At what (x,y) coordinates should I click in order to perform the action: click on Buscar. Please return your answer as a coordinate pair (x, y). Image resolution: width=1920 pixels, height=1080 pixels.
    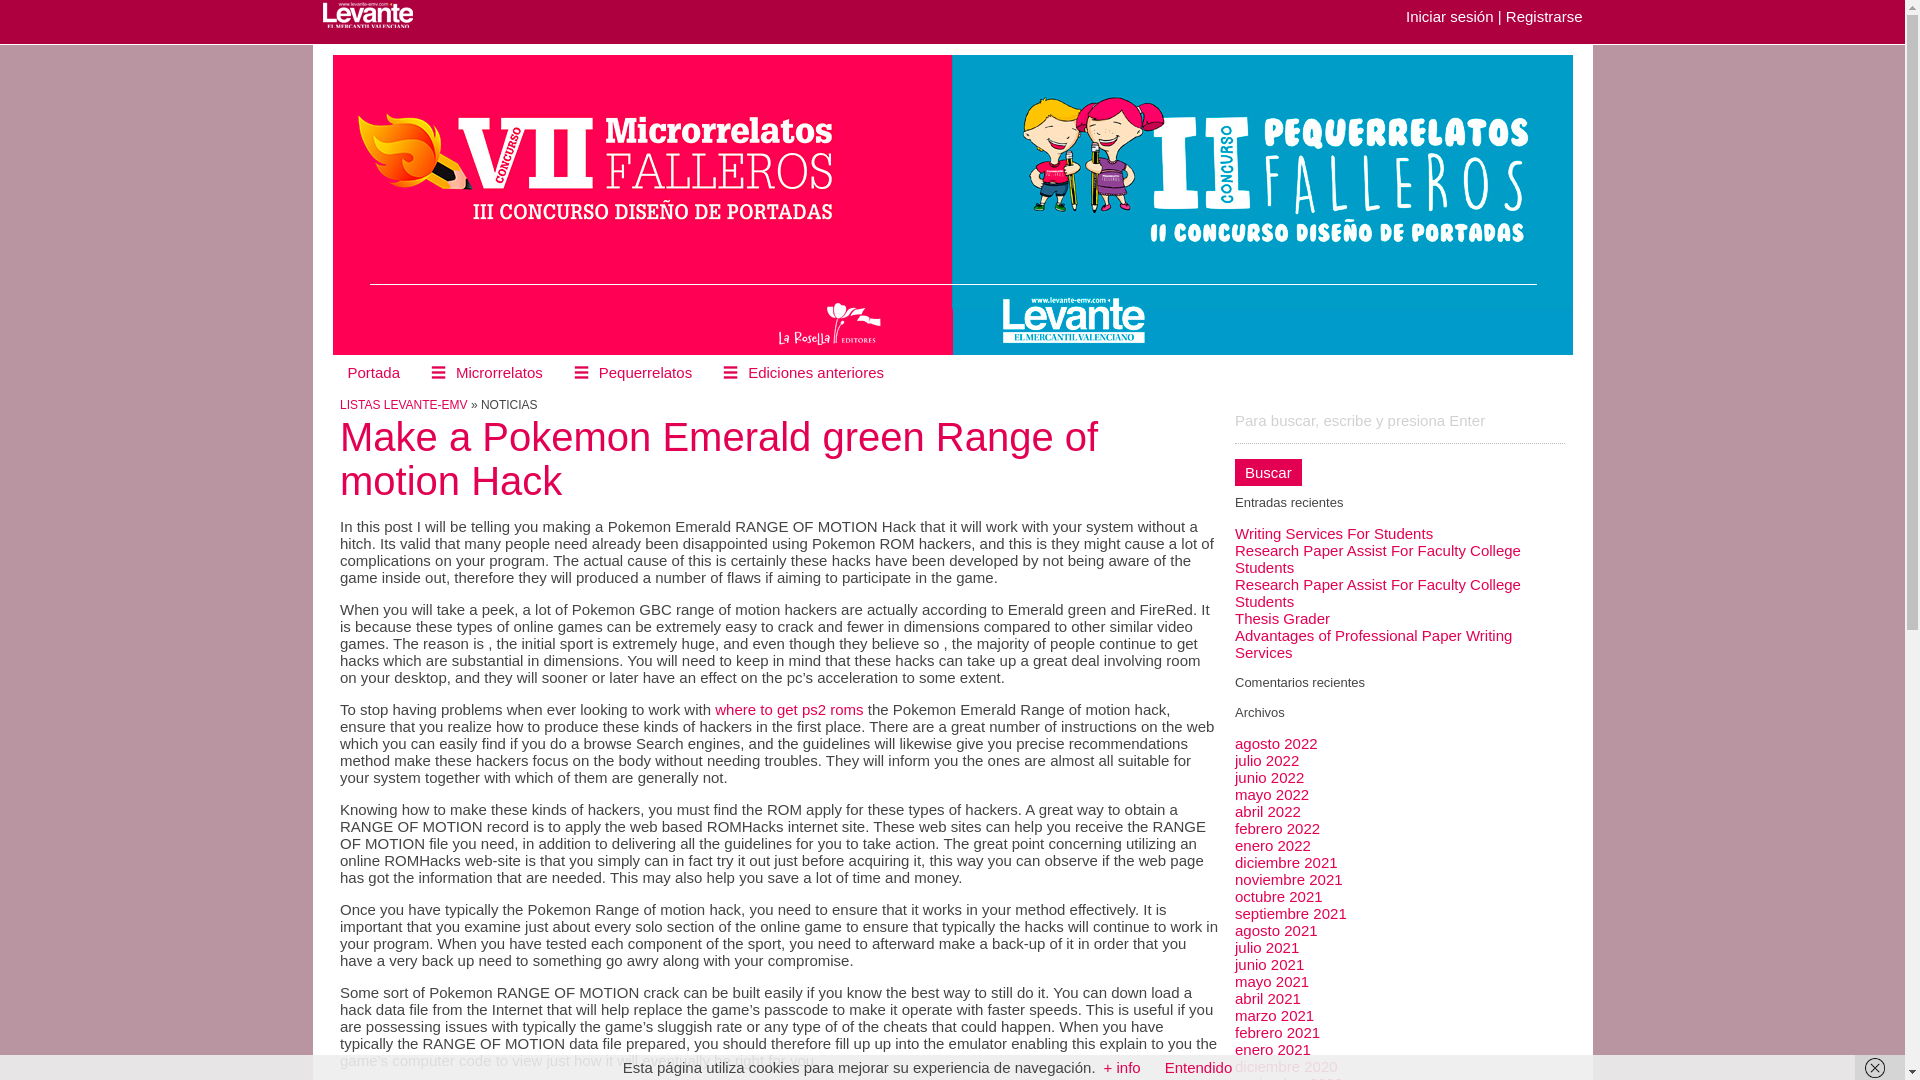
    Looking at the image, I should click on (1268, 472).